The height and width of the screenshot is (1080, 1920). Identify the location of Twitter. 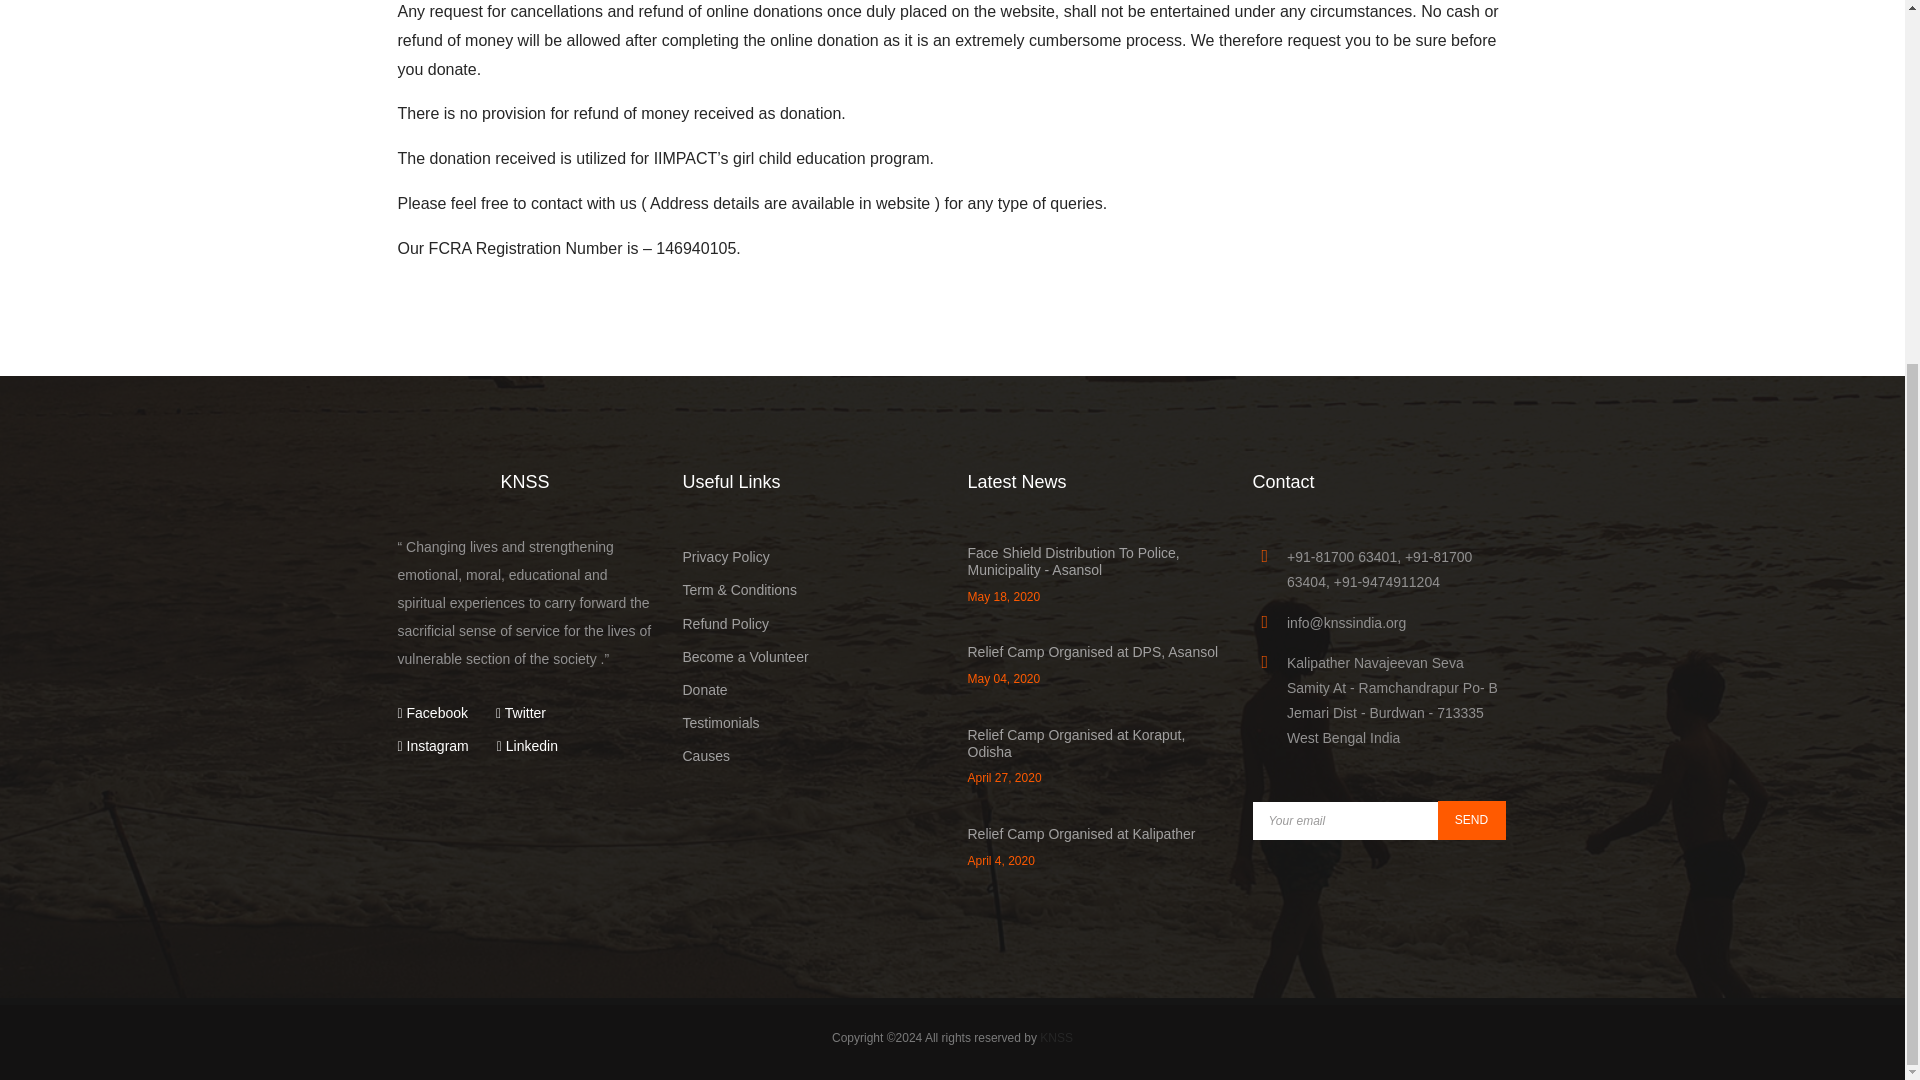
(520, 713).